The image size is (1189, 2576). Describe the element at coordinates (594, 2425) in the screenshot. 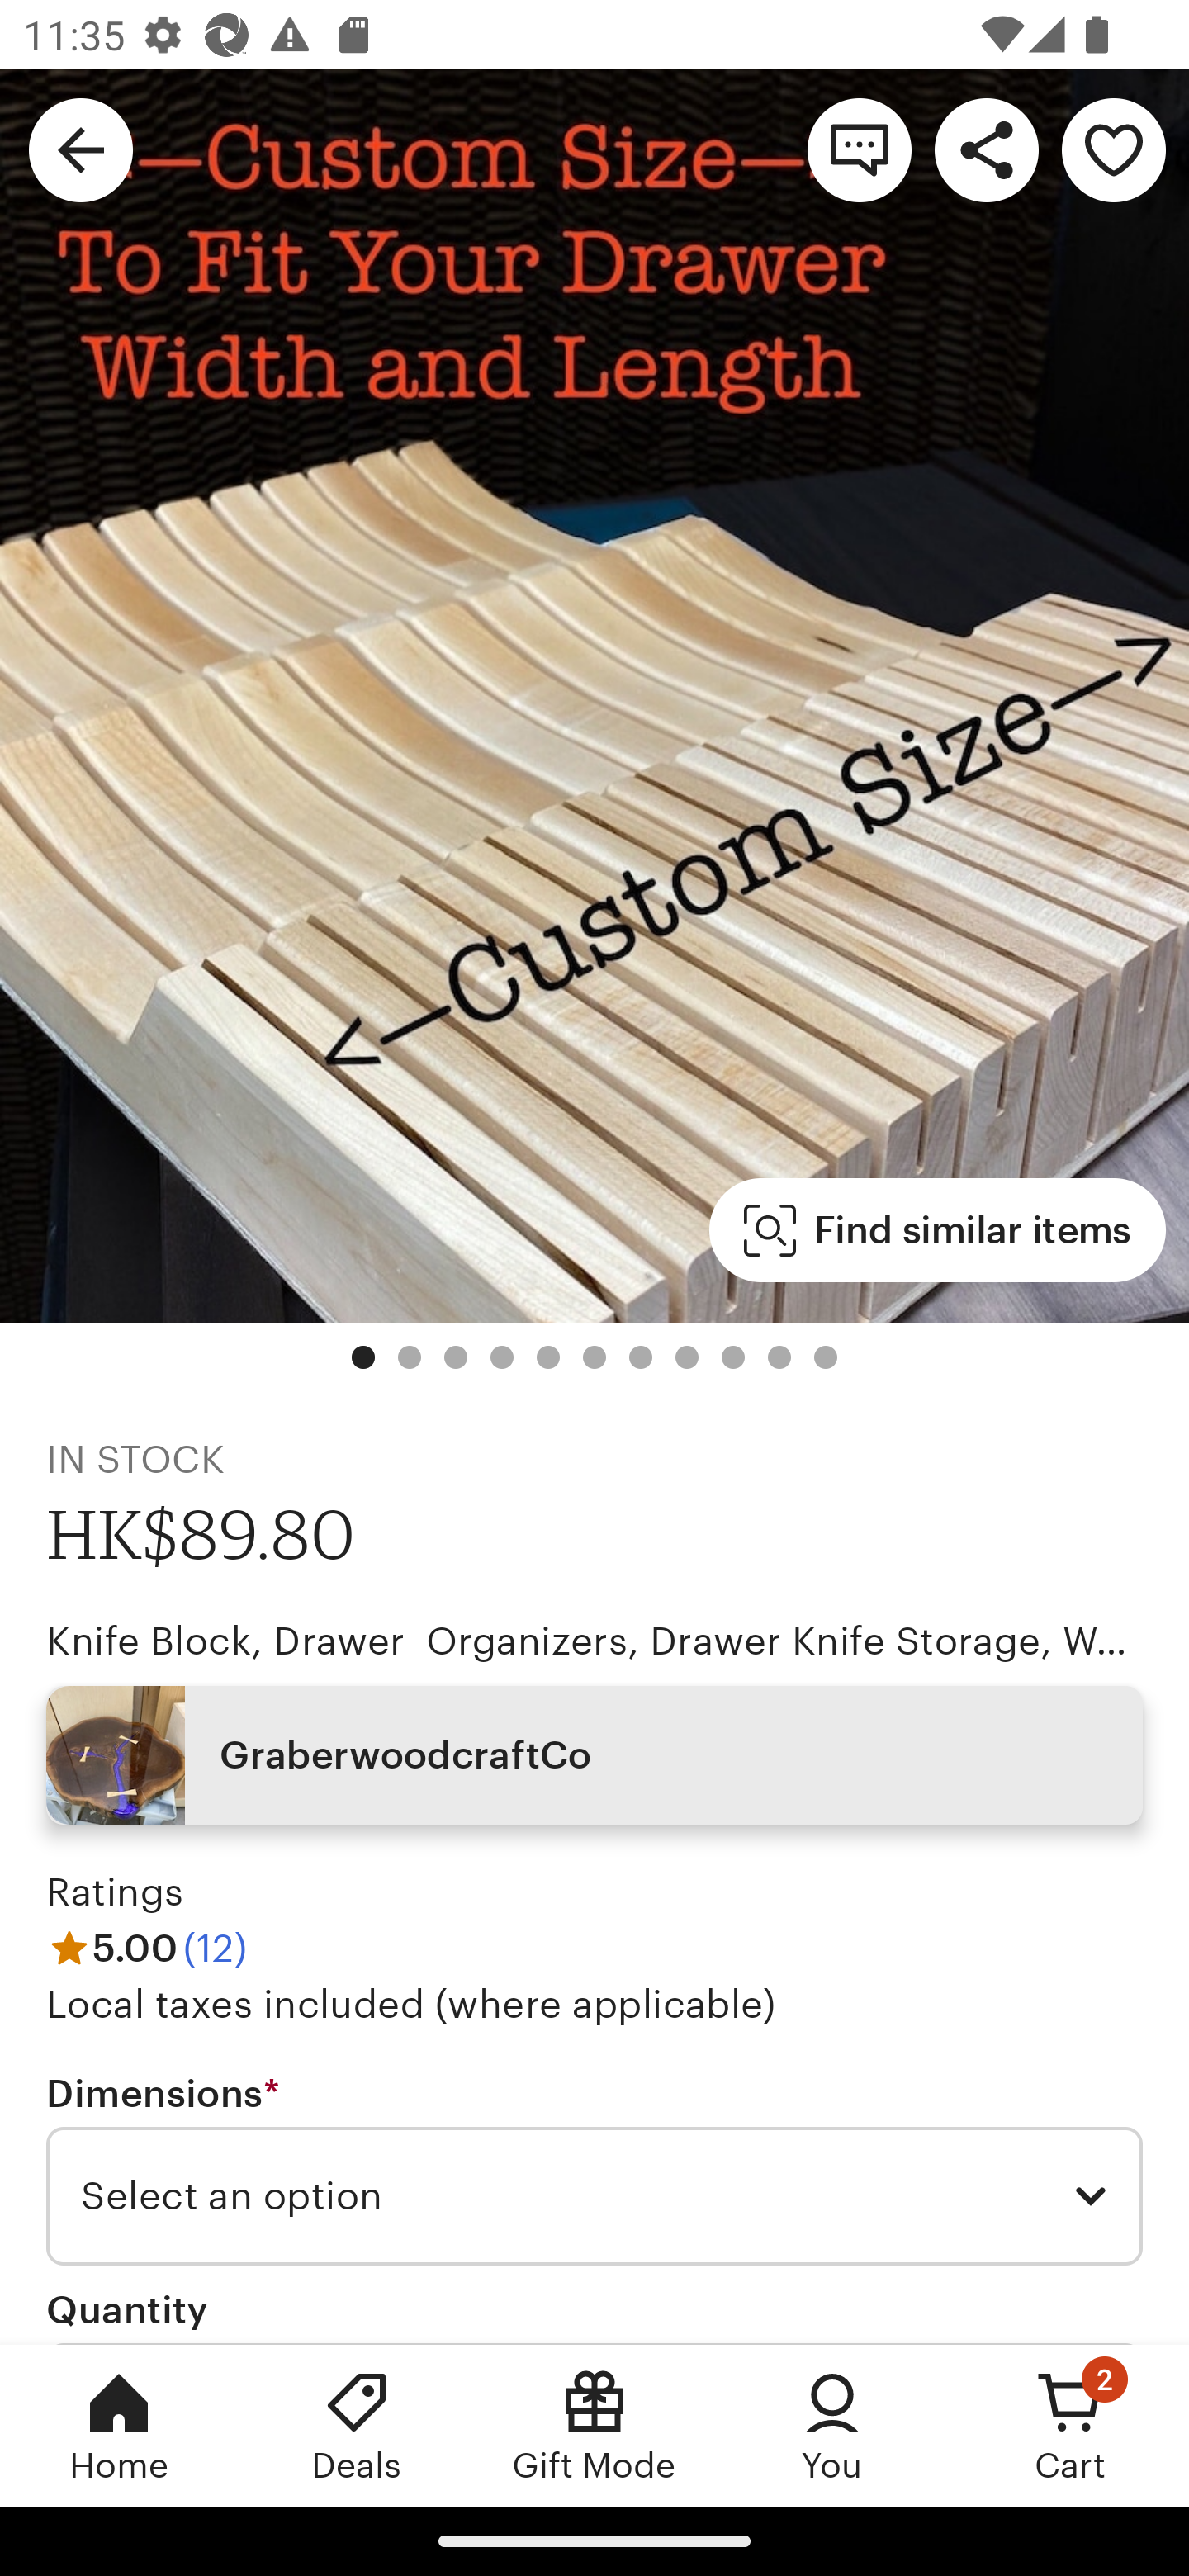

I see `Gift Mode` at that location.